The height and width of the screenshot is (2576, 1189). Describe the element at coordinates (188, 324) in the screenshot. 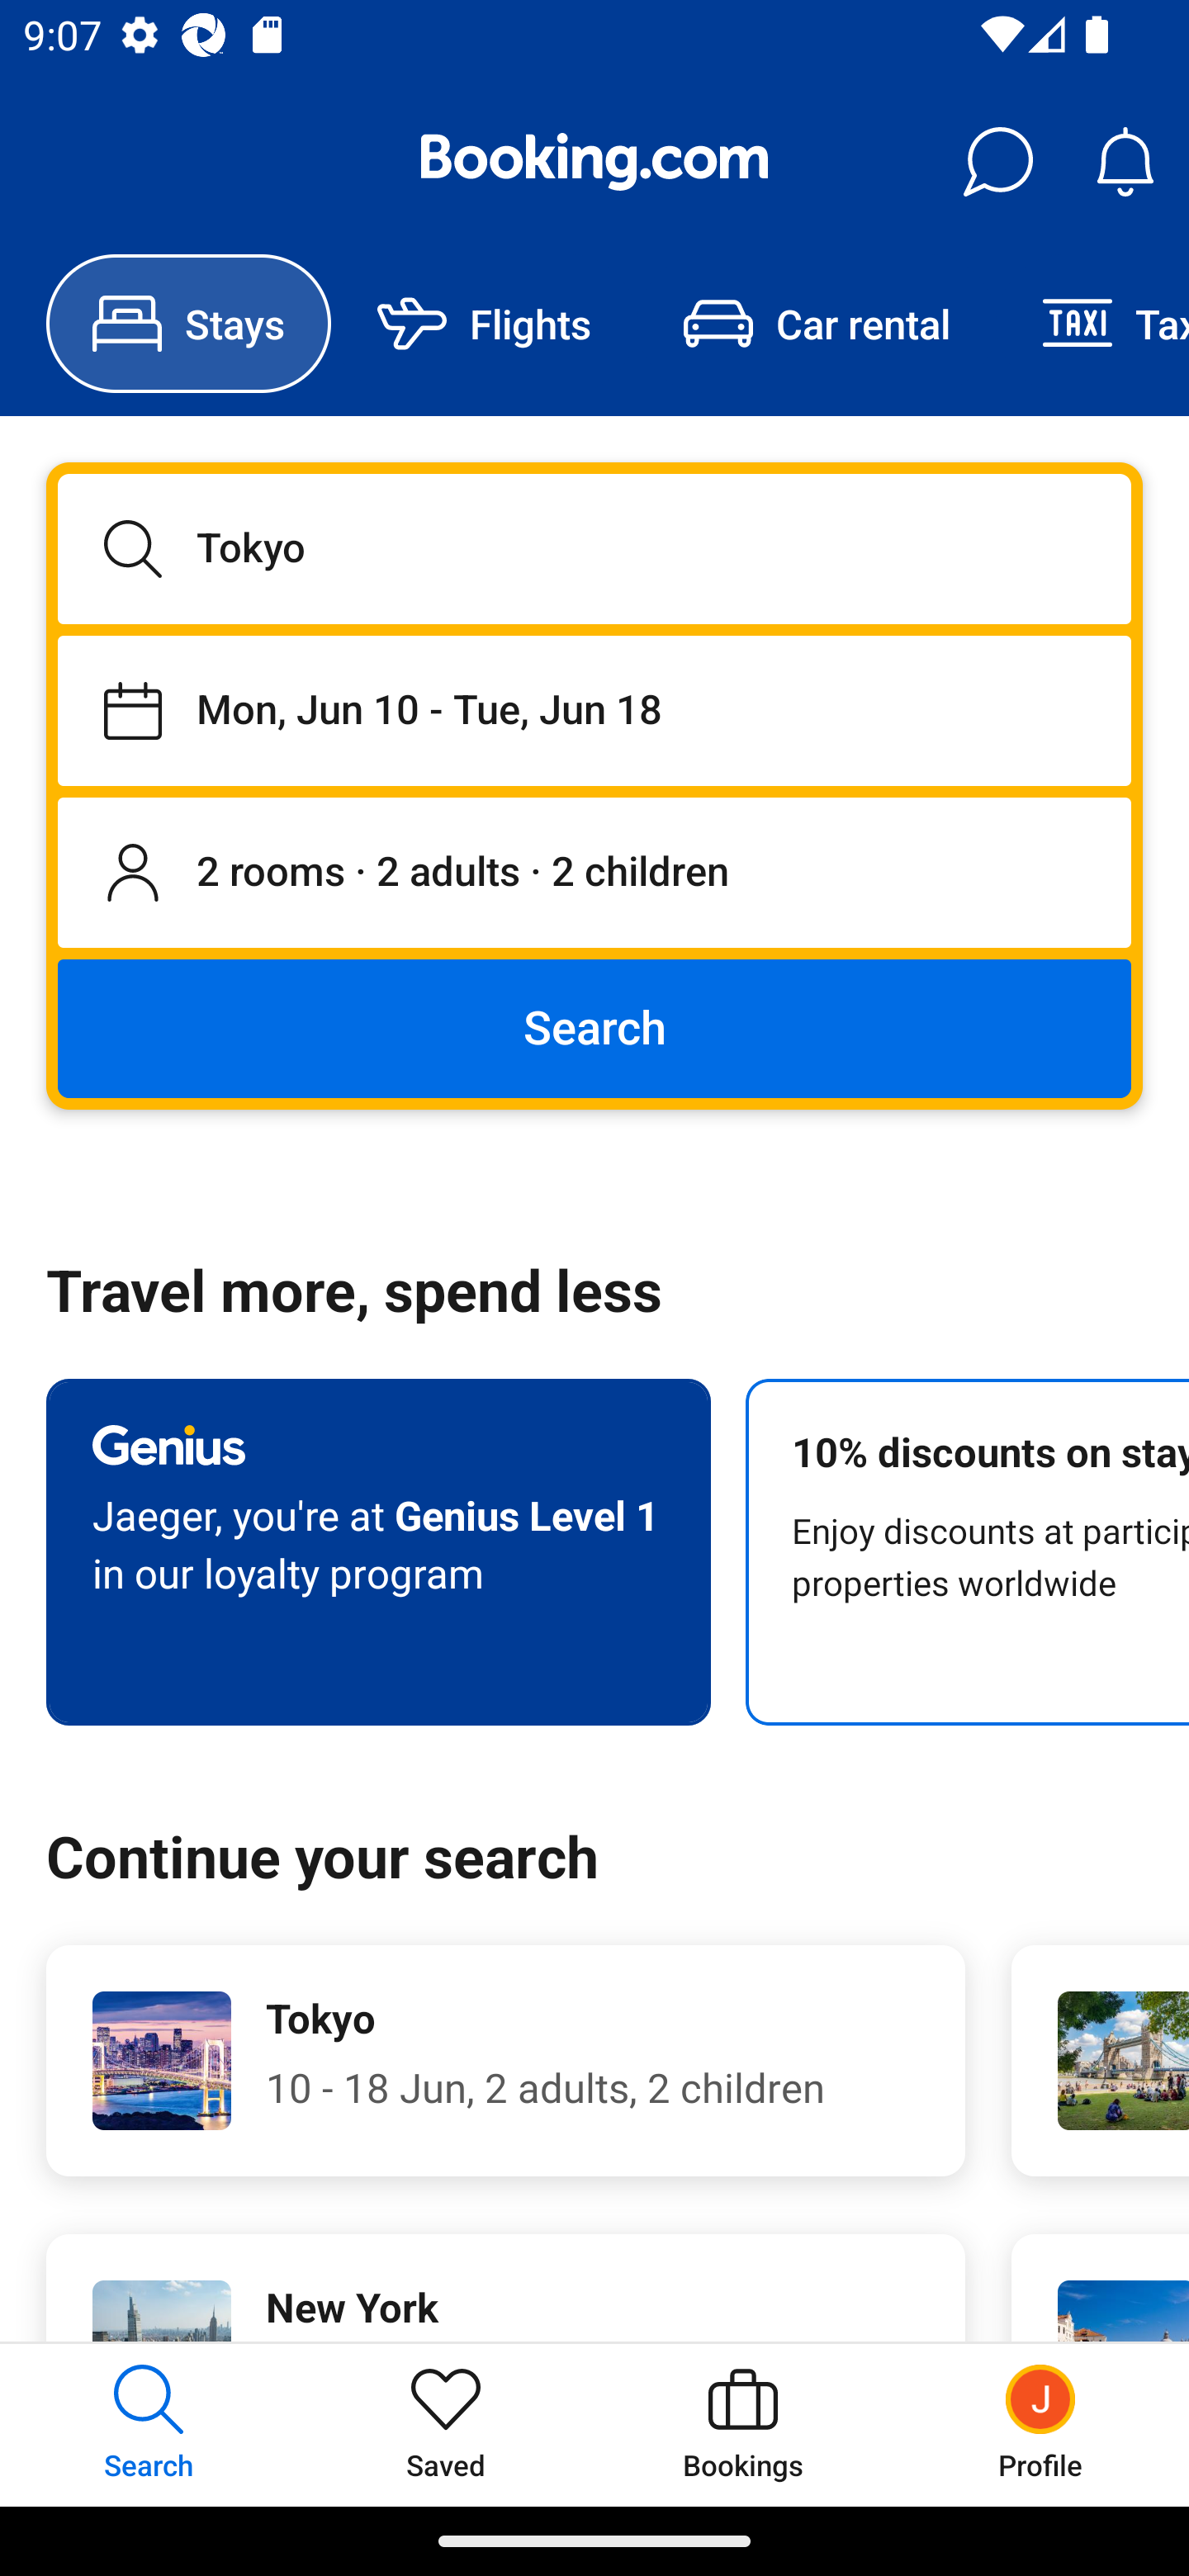

I see `Stays` at that location.